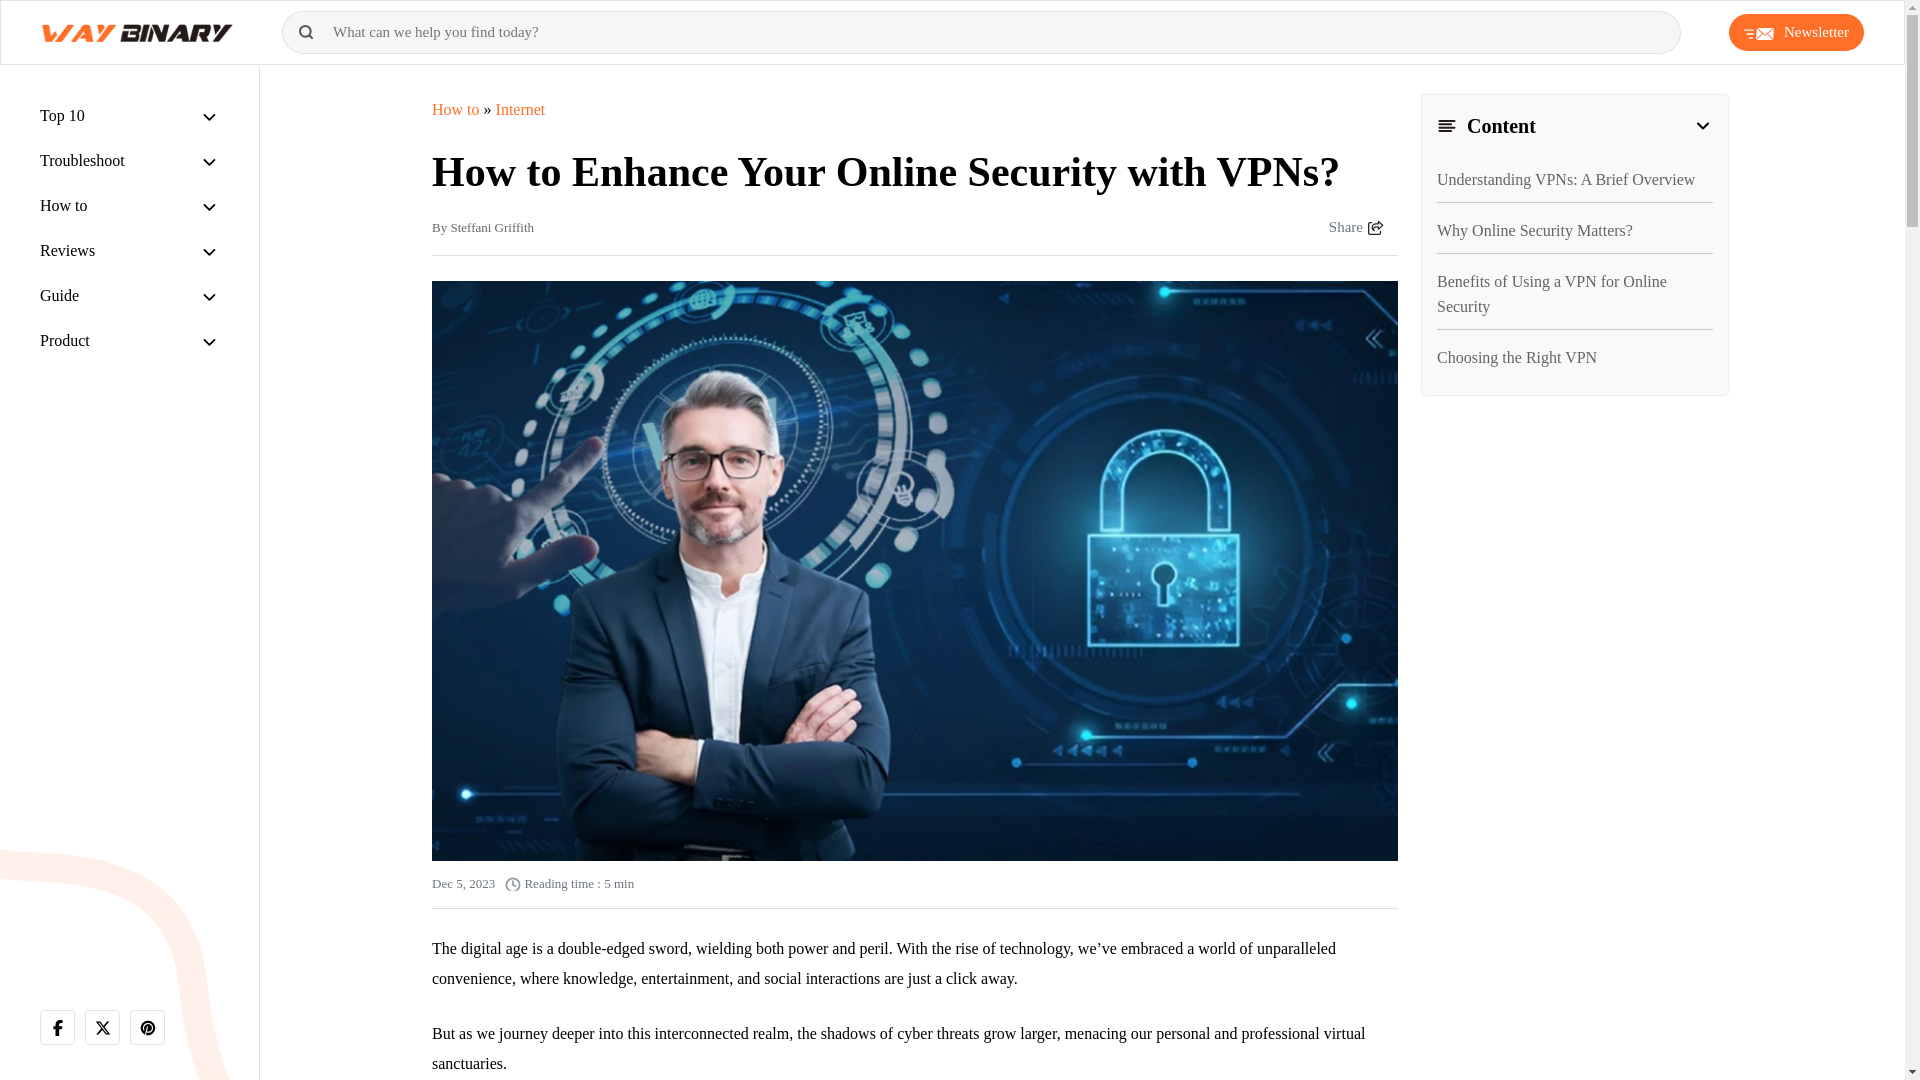 Image resolution: width=1920 pixels, height=1080 pixels. I want to click on Troubleshoot, so click(82, 160).